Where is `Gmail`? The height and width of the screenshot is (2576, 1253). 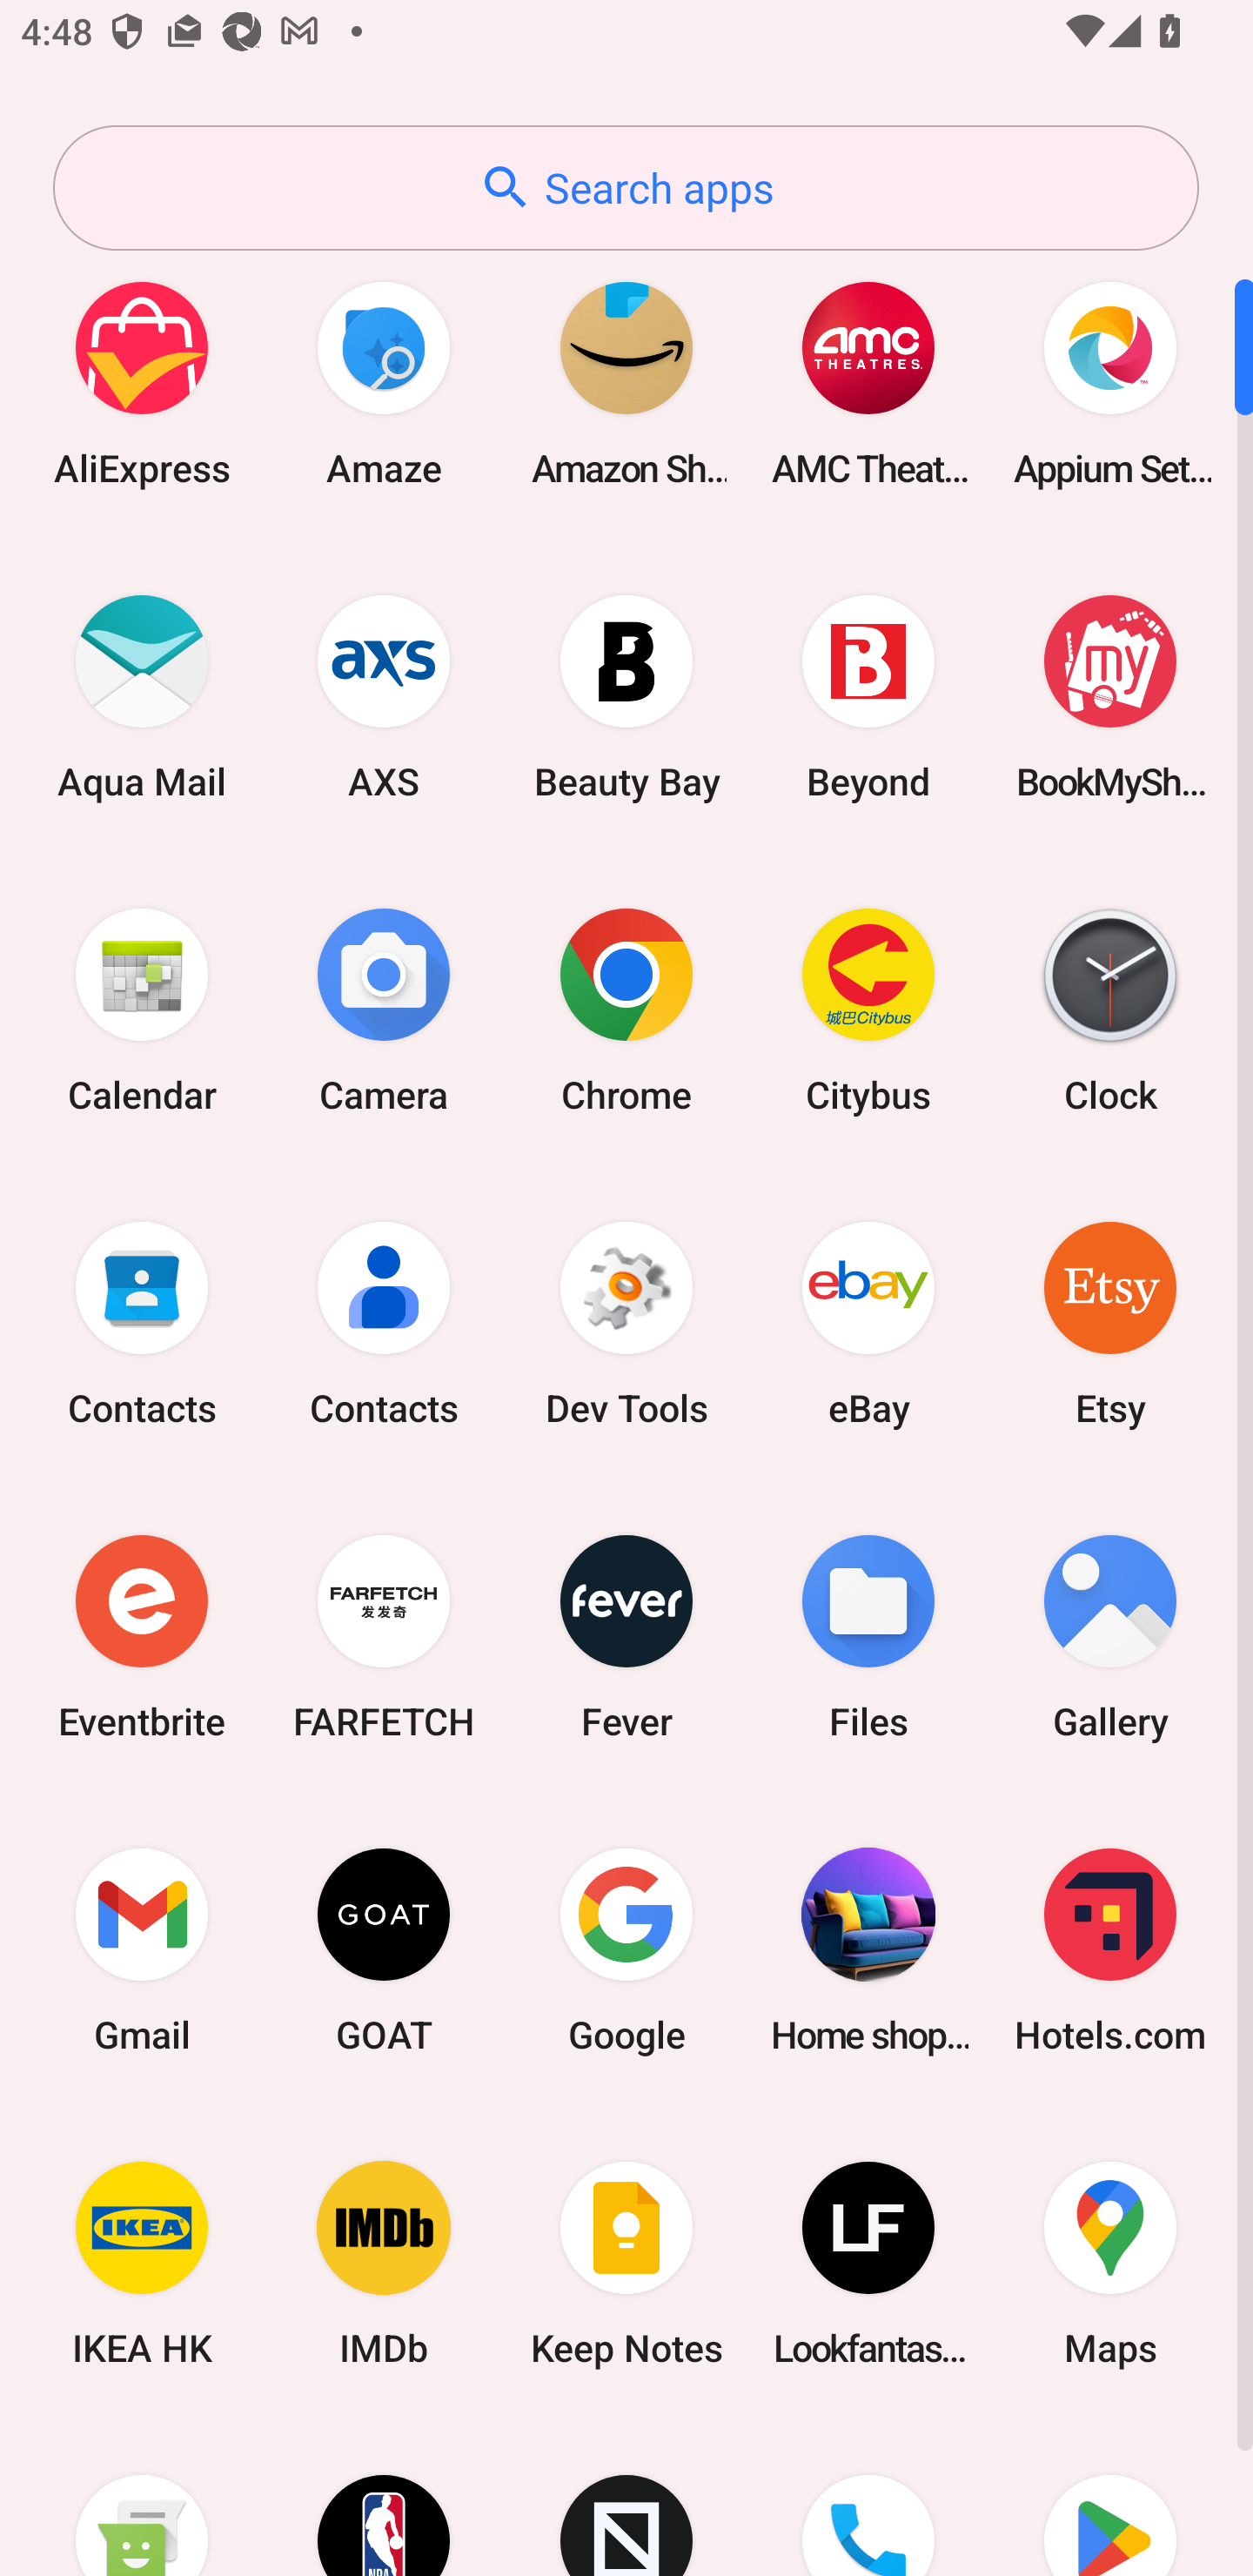
Gmail is located at coordinates (142, 1949).